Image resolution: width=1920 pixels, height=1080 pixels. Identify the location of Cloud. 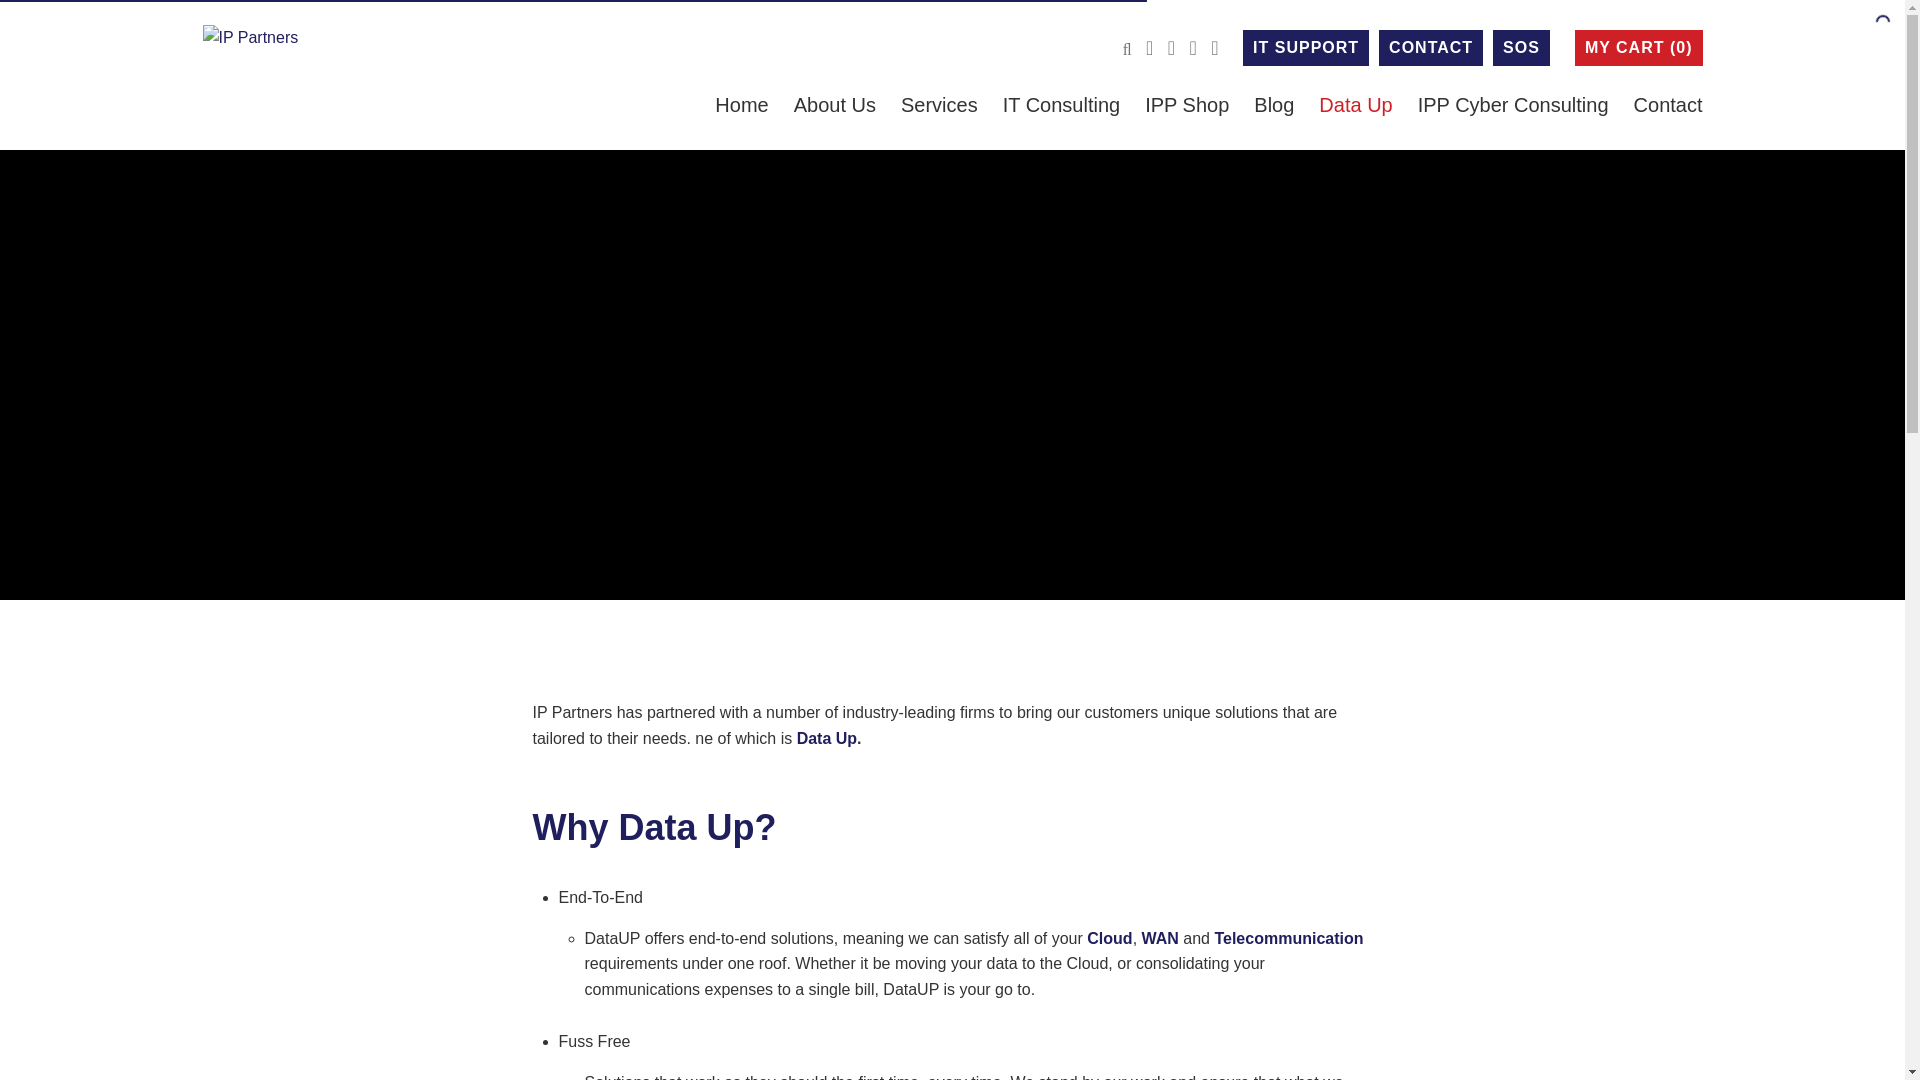
(1109, 938).